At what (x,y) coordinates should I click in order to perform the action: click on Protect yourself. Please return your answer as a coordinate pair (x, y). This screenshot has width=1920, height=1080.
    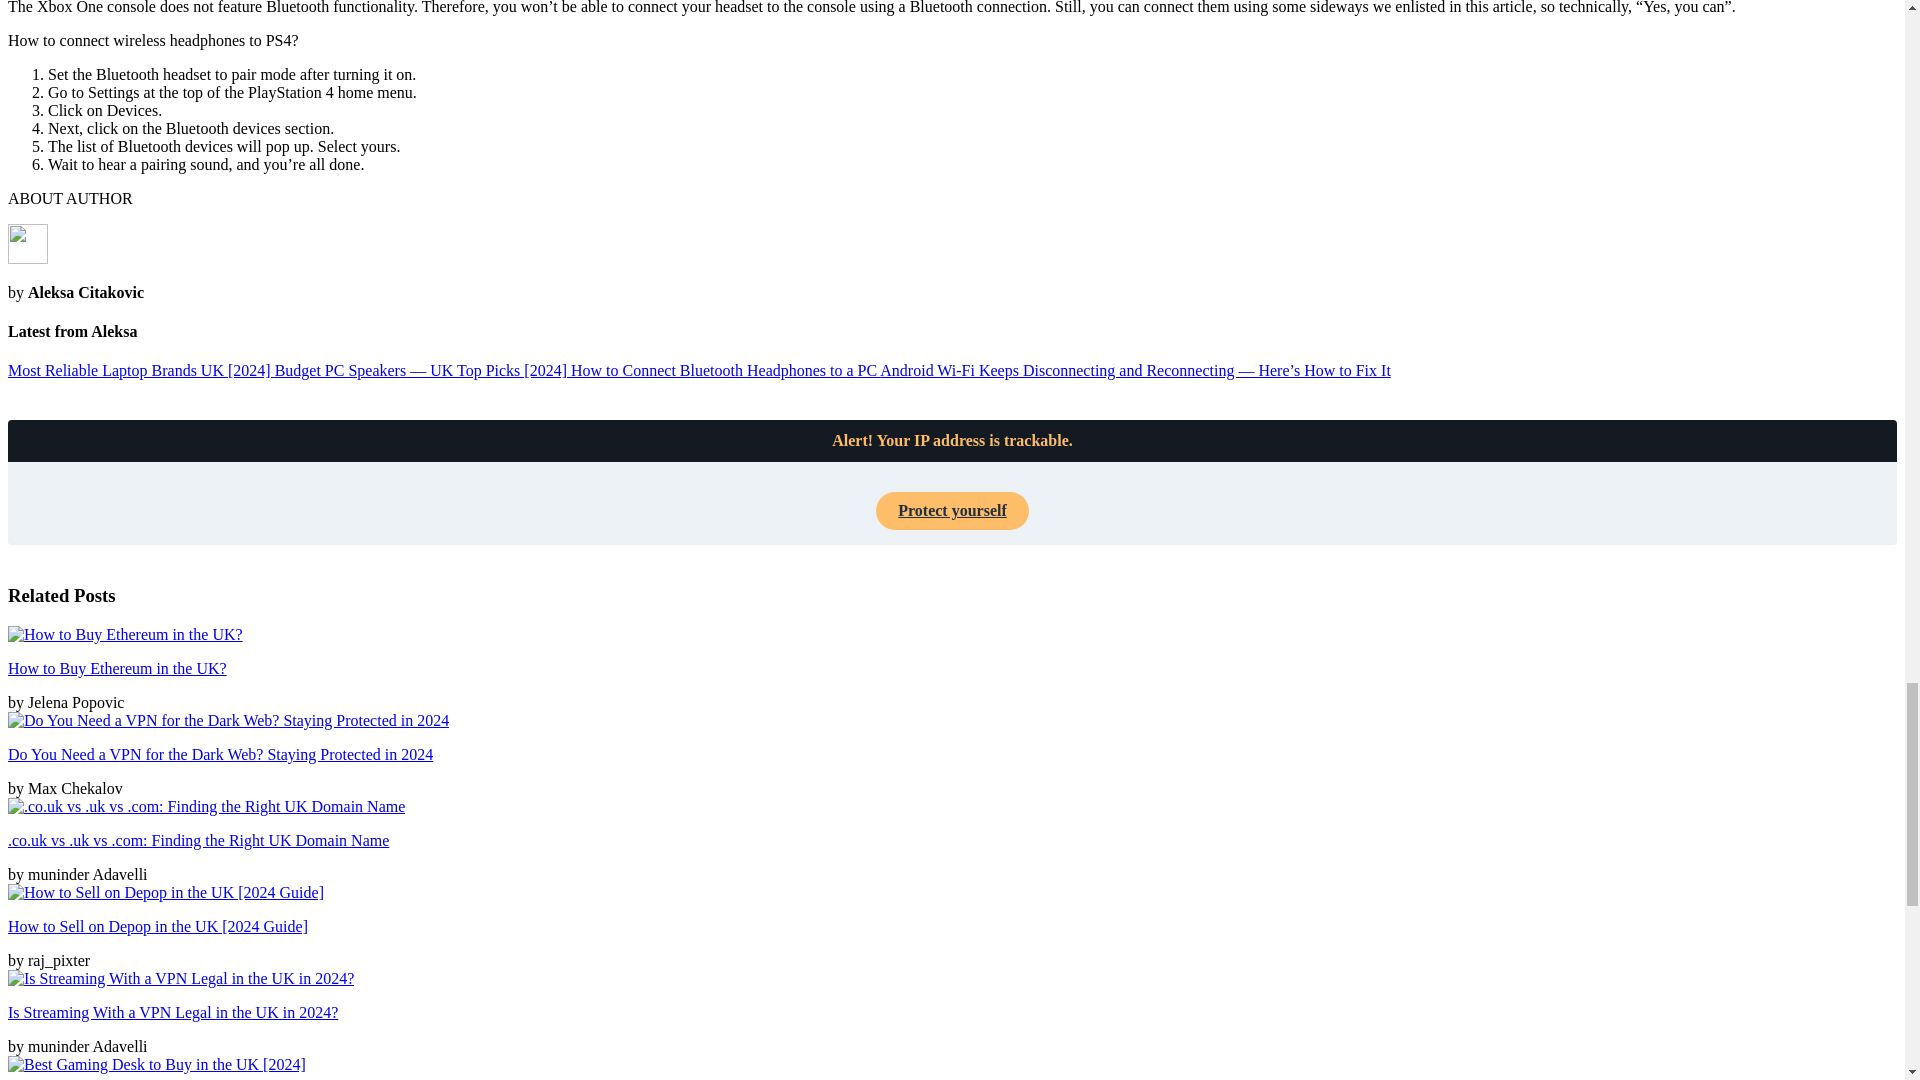
    Looking at the image, I should click on (952, 511).